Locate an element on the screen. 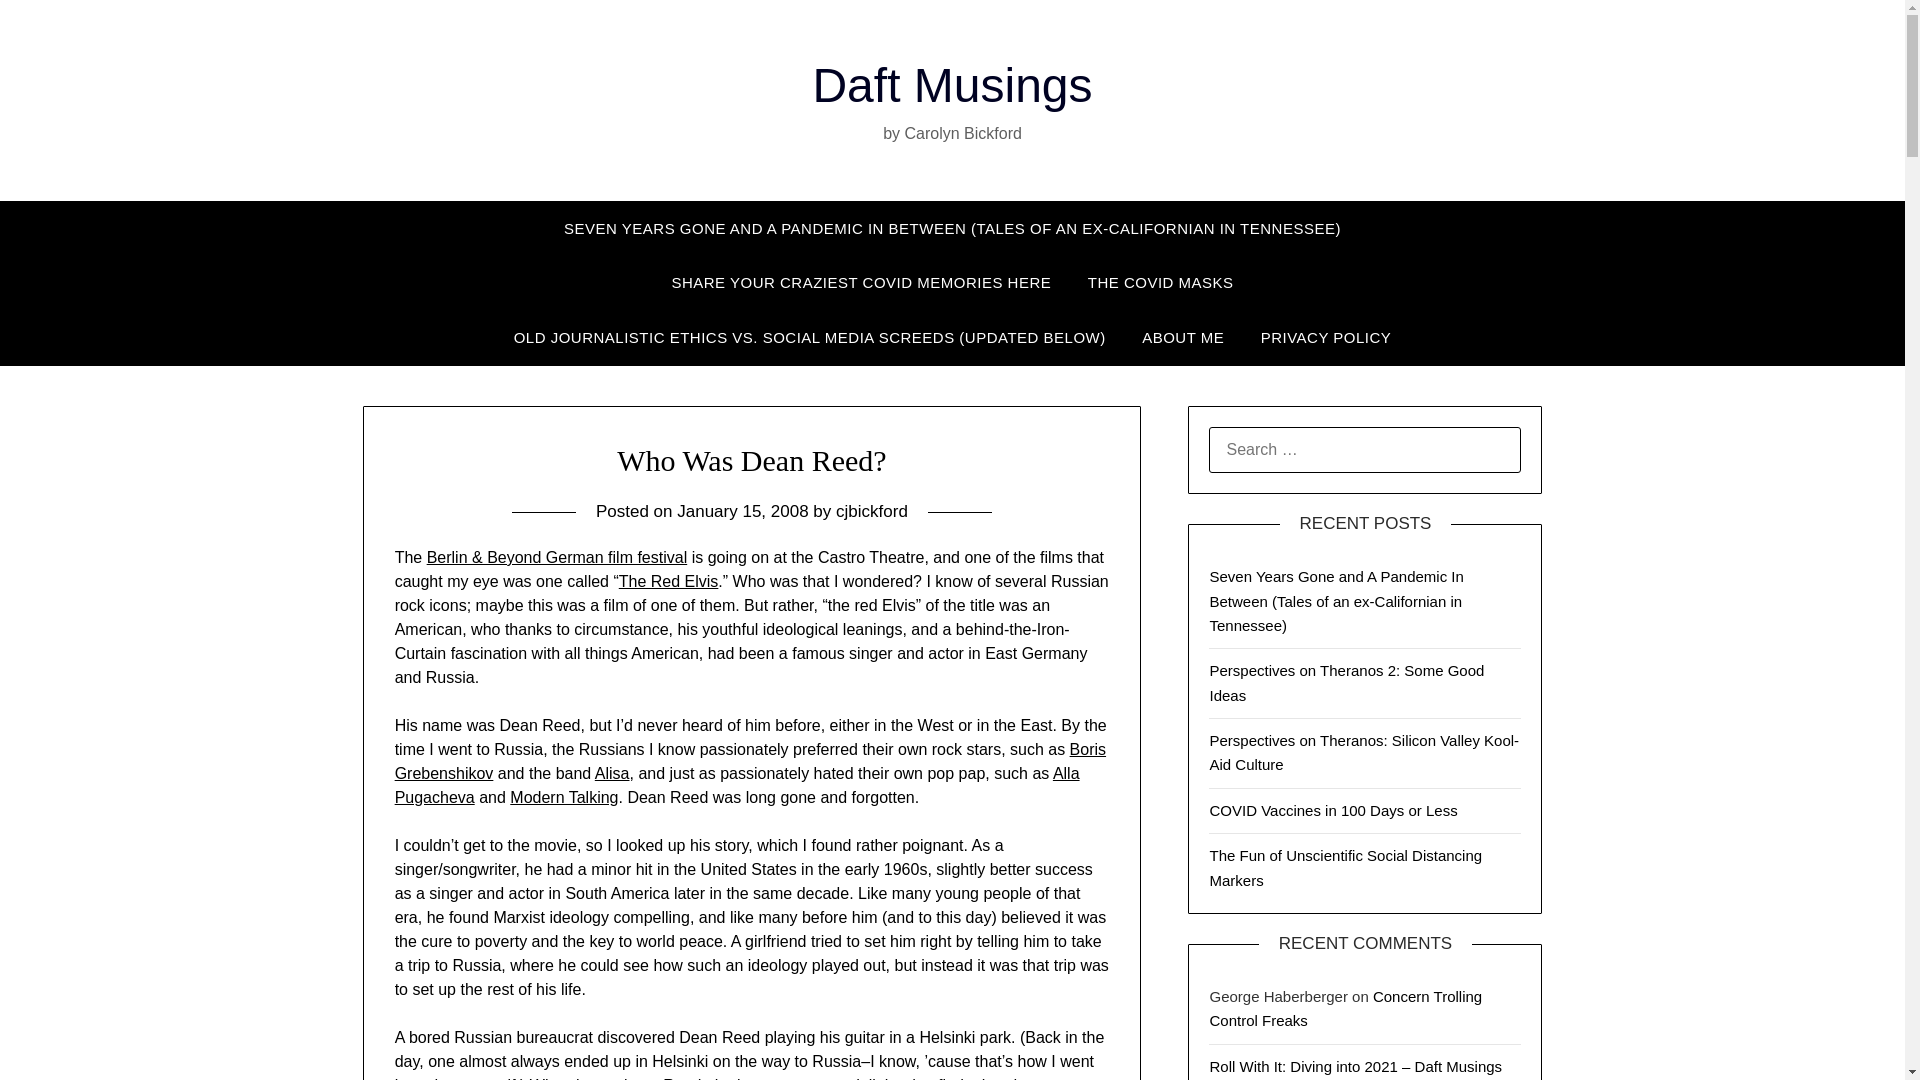  SHARE YOUR CRAZIEST COVID MEMORIES HERE is located at coordinates (860, 282).